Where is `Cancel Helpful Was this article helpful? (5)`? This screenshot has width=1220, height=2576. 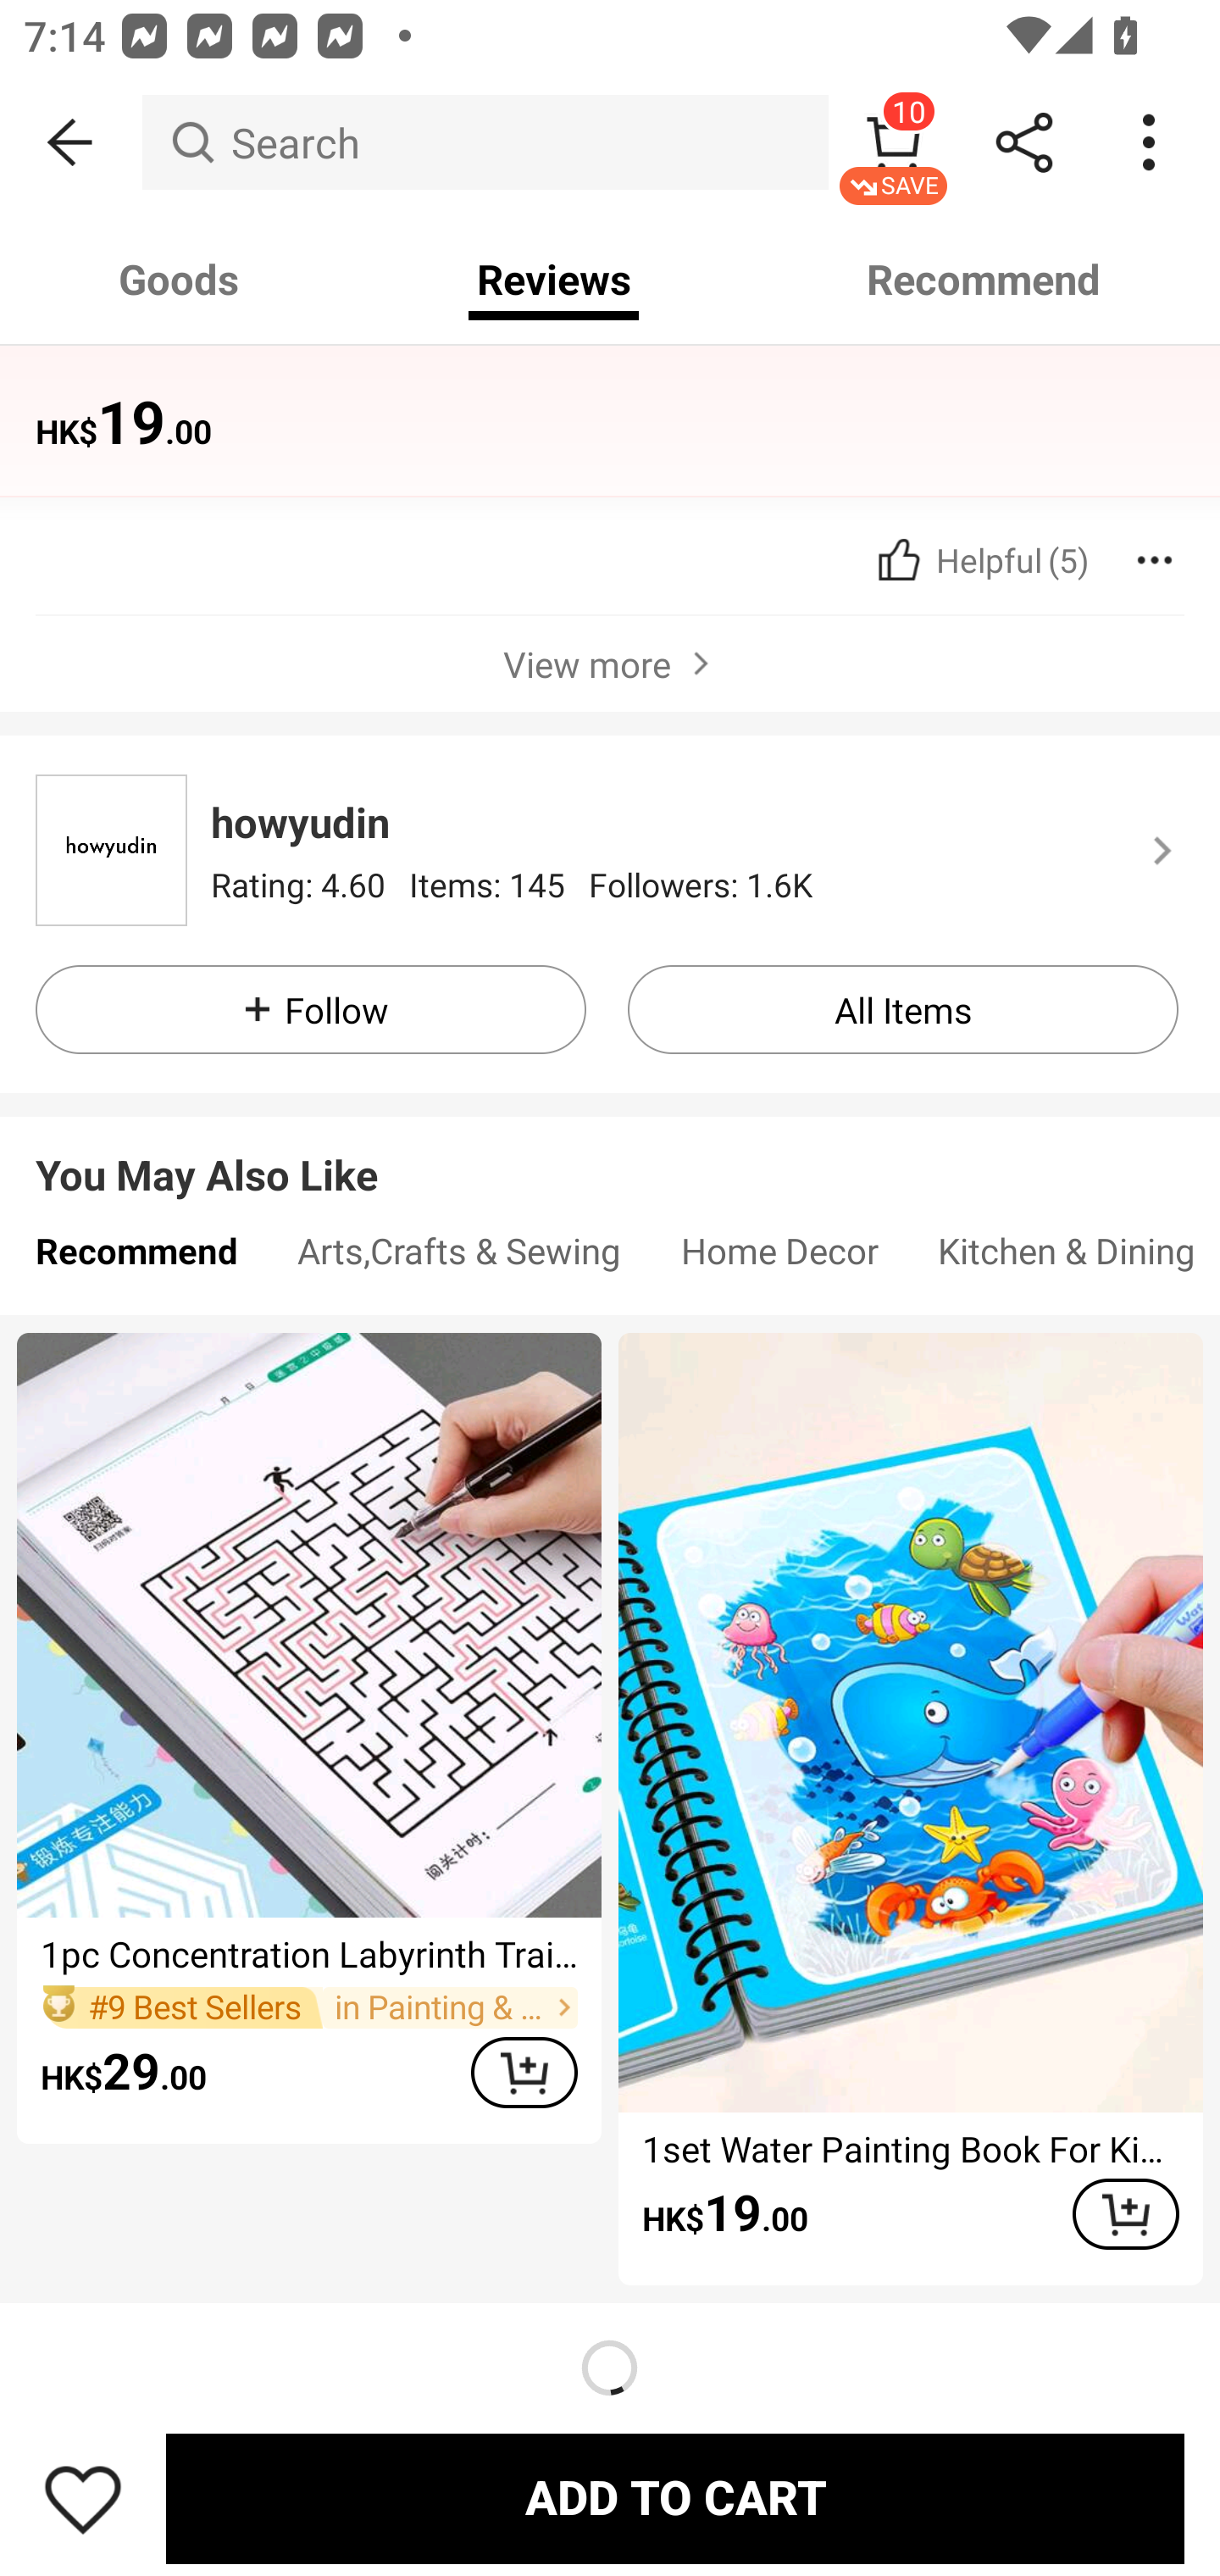 Cancel Helpful Was this article helpful? (5) is located at coordinates (979, 560).